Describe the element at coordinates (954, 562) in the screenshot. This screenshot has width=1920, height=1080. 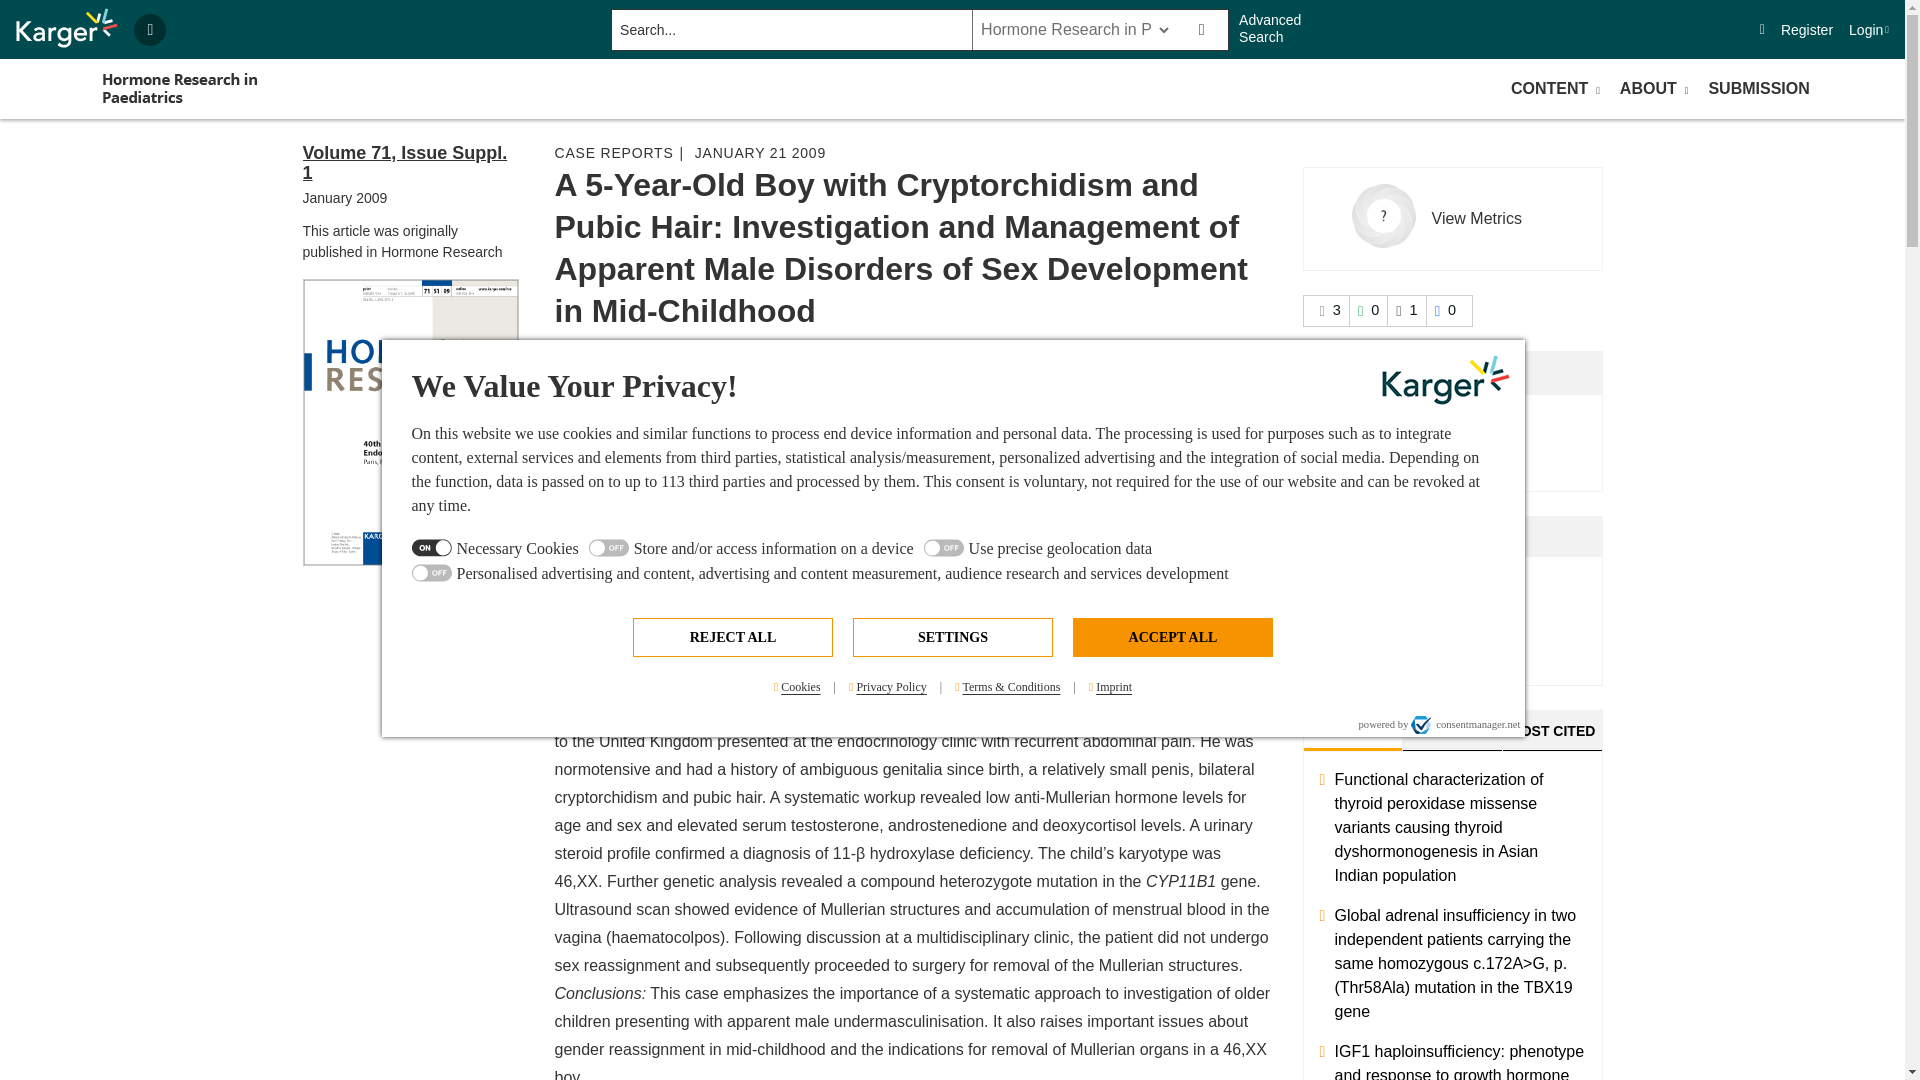
I see `Purpose` at that location.